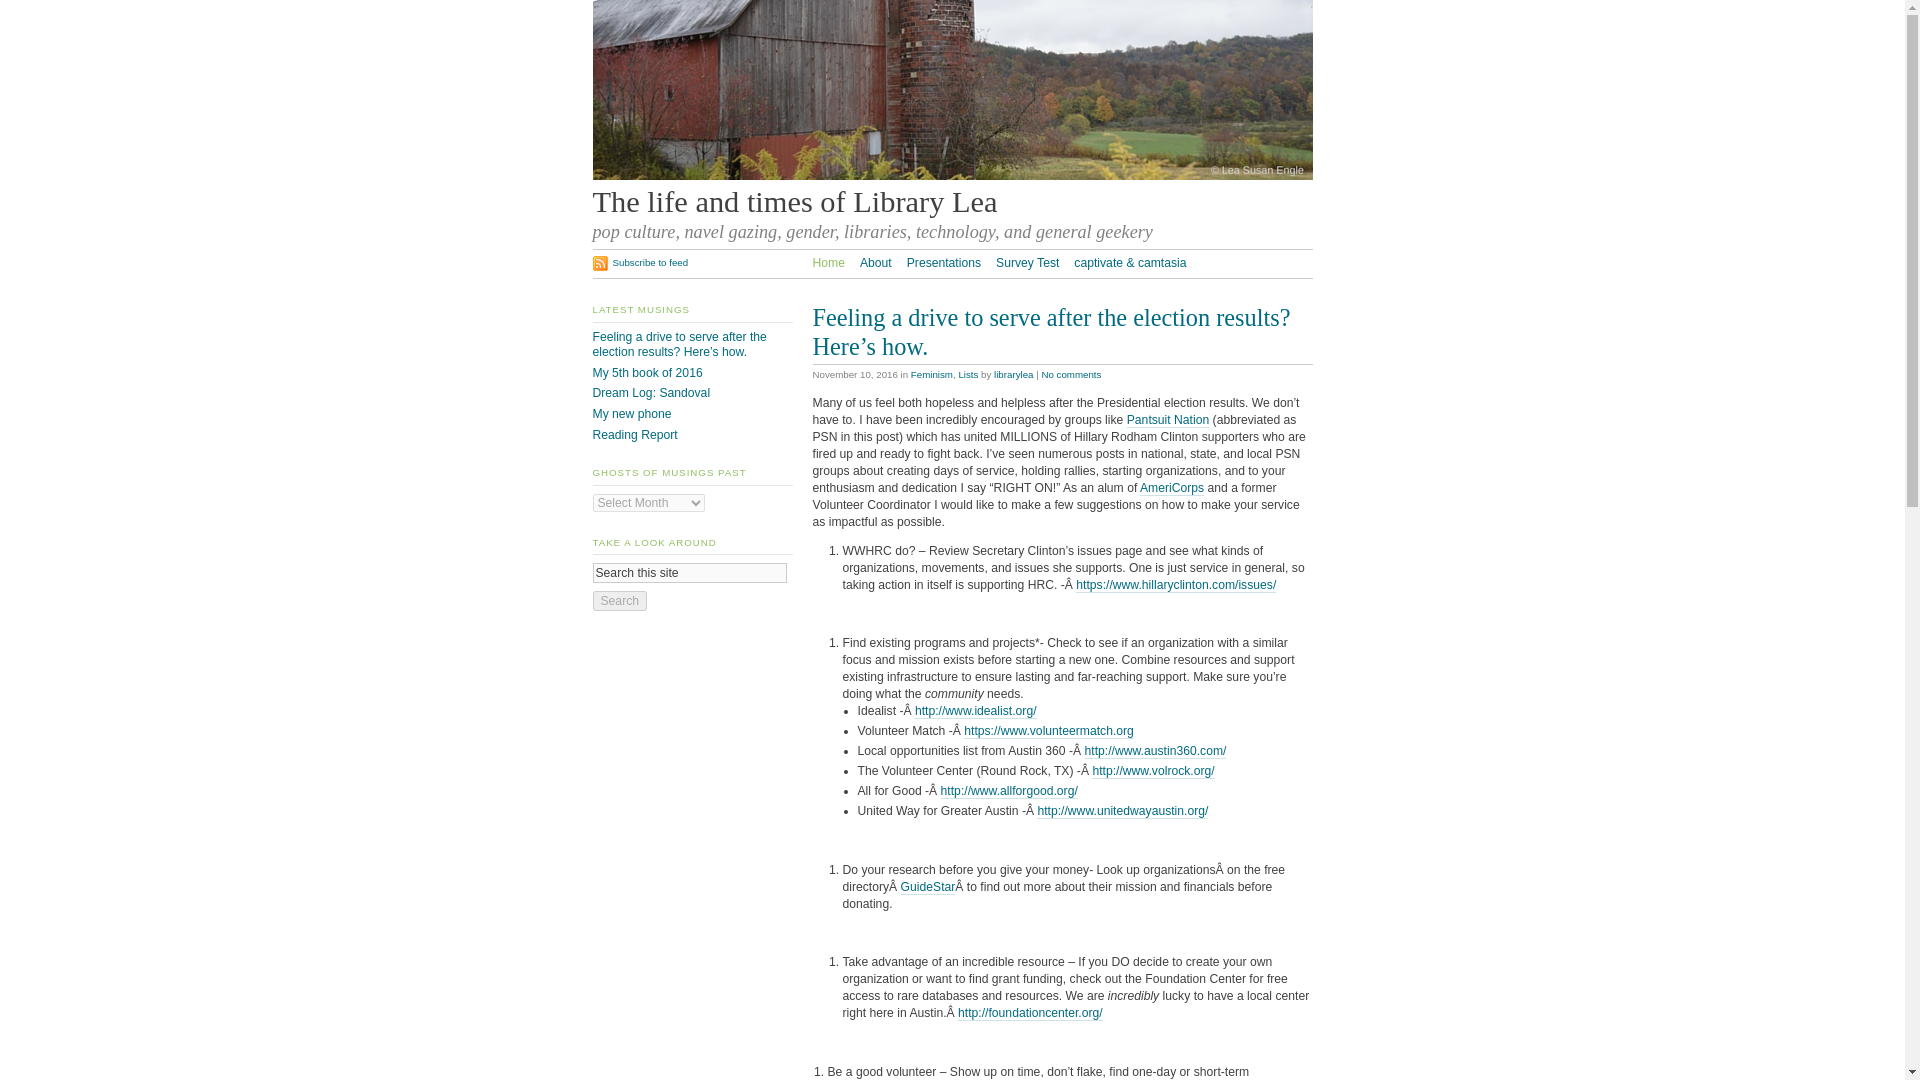  Describe the element at coordinates (1028, 263) in the screenshot. I see `Survey Test` at that location.